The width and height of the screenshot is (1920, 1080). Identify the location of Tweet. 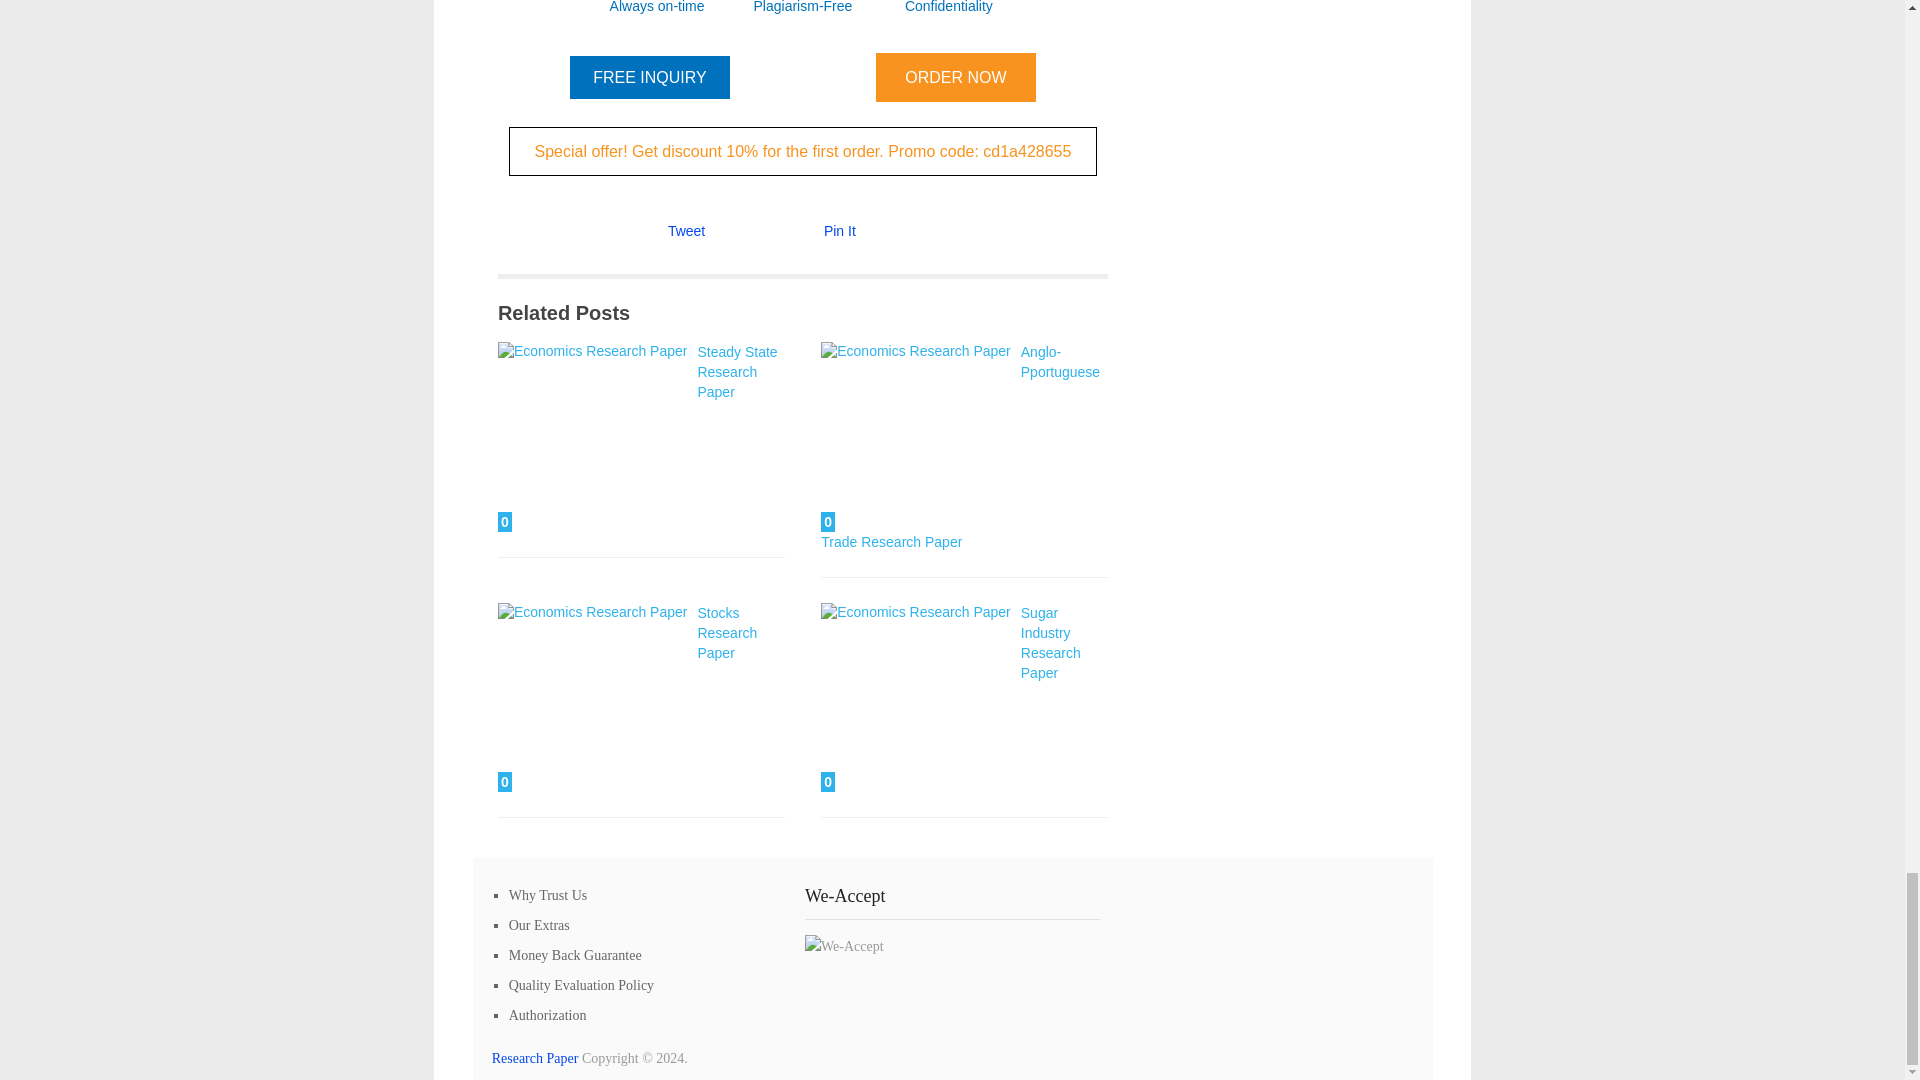
(686, 230).